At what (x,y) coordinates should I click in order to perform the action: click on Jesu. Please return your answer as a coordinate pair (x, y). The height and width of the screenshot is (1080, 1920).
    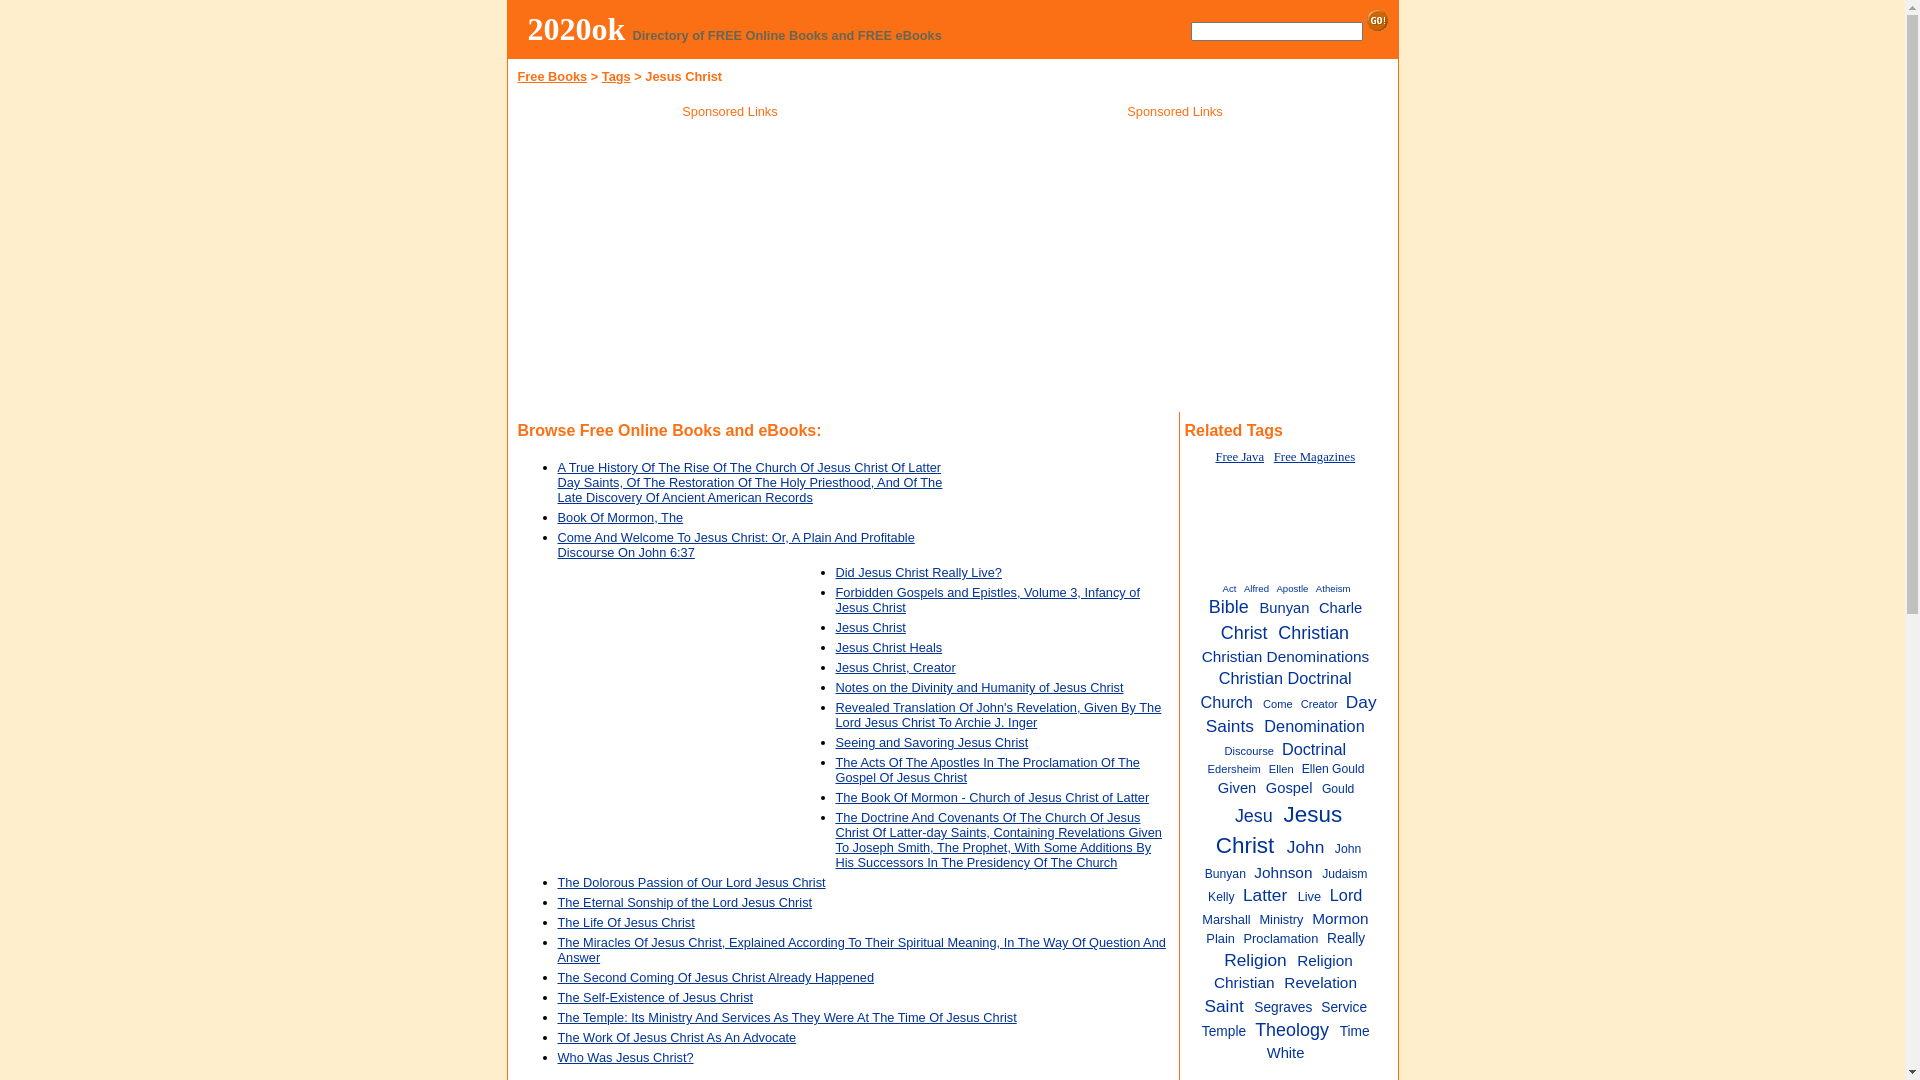
    Looking at the image, I should click on (1258, 816).